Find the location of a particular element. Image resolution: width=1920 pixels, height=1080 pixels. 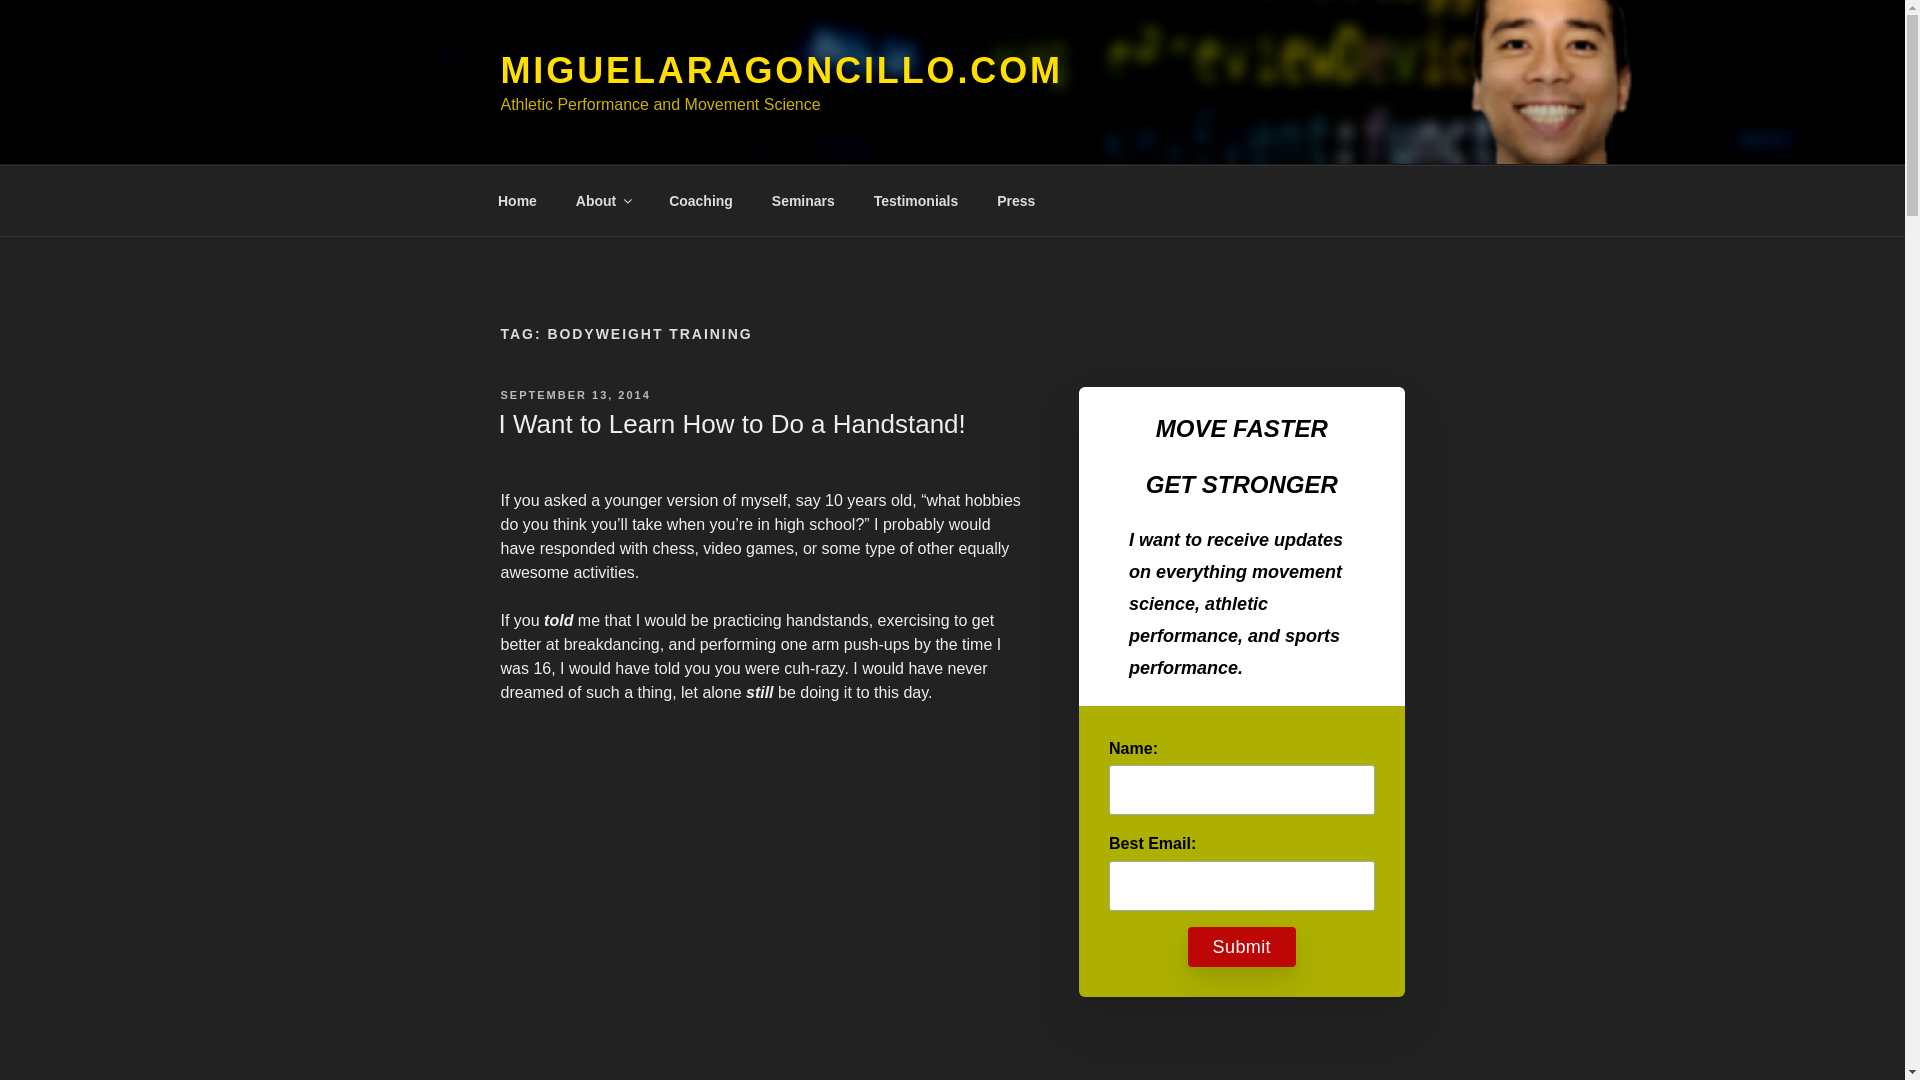

Testimonials is located at coordinates (916, 200).